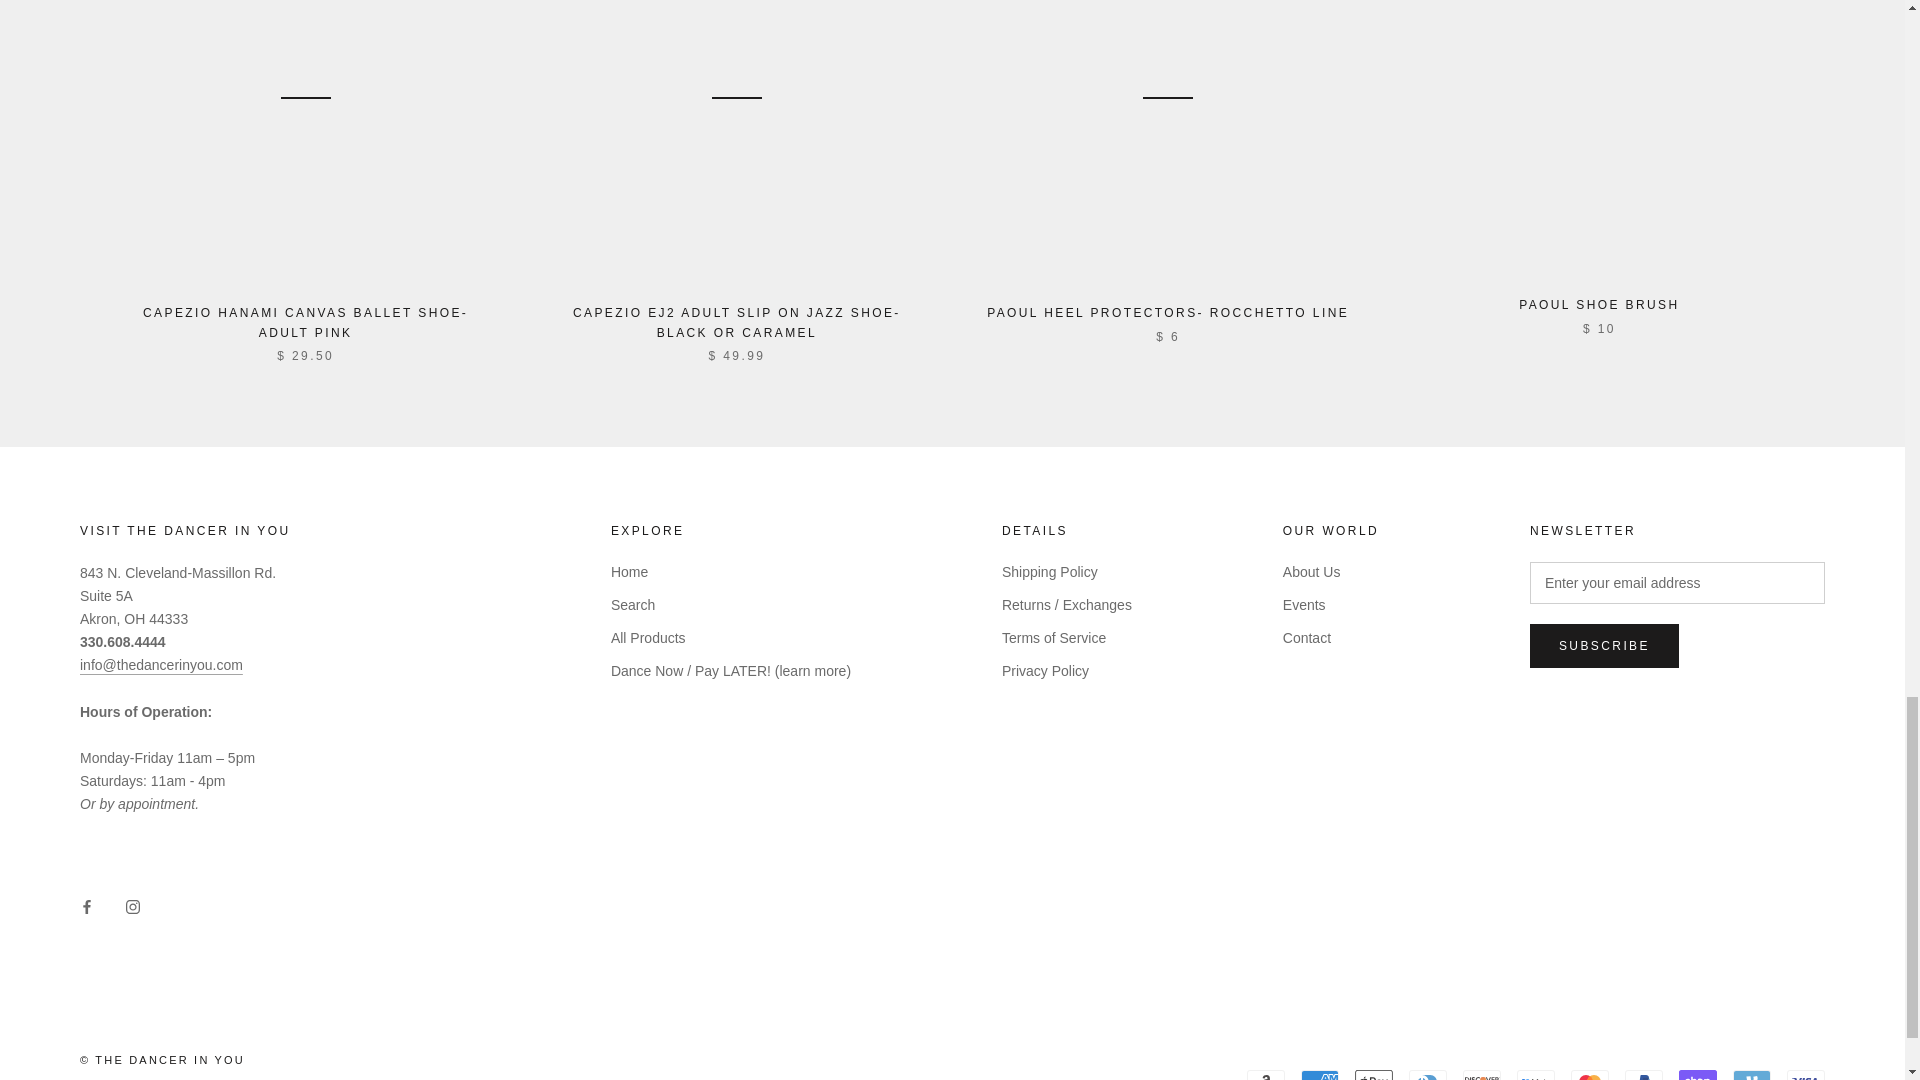 The width and height of the screenshot is (1920, 1080). I want to click on Diners Club, so click(1428, 1075).